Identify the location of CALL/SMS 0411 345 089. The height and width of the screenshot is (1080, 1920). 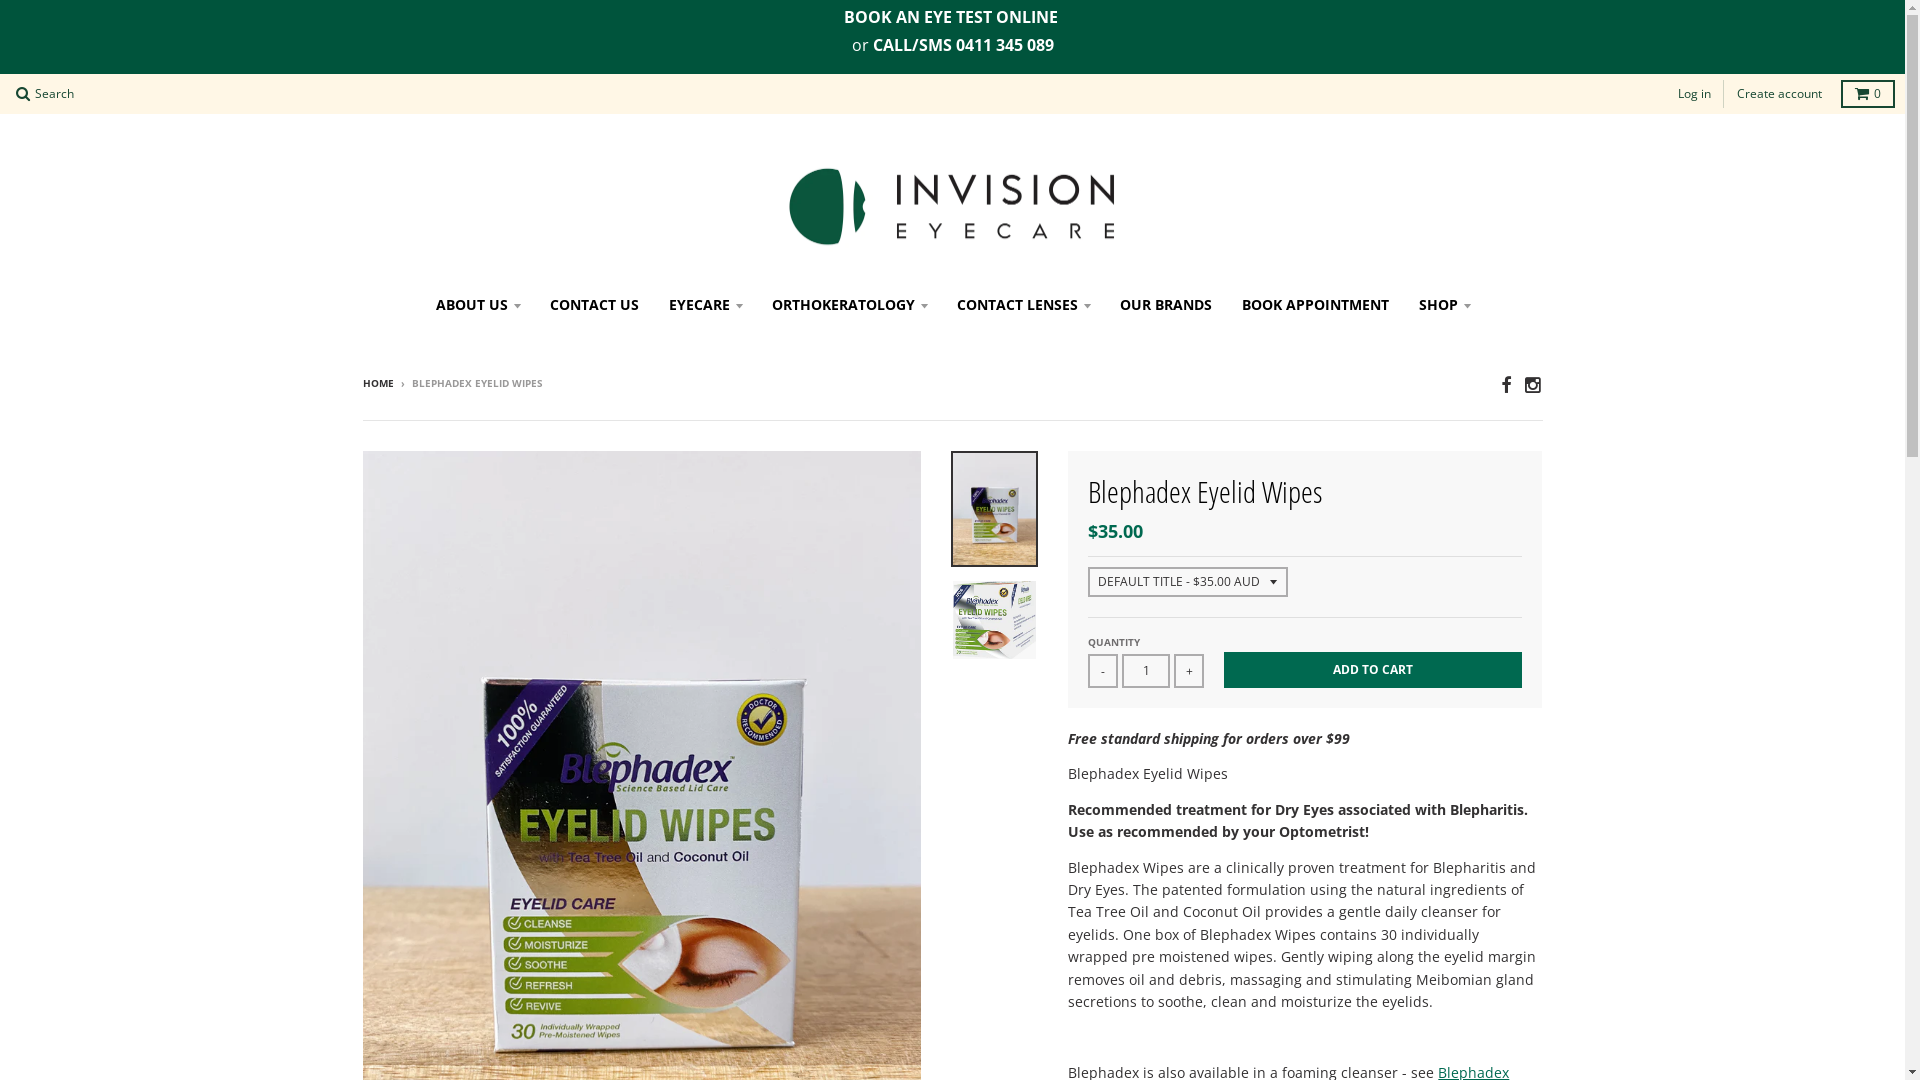
(962, 46).